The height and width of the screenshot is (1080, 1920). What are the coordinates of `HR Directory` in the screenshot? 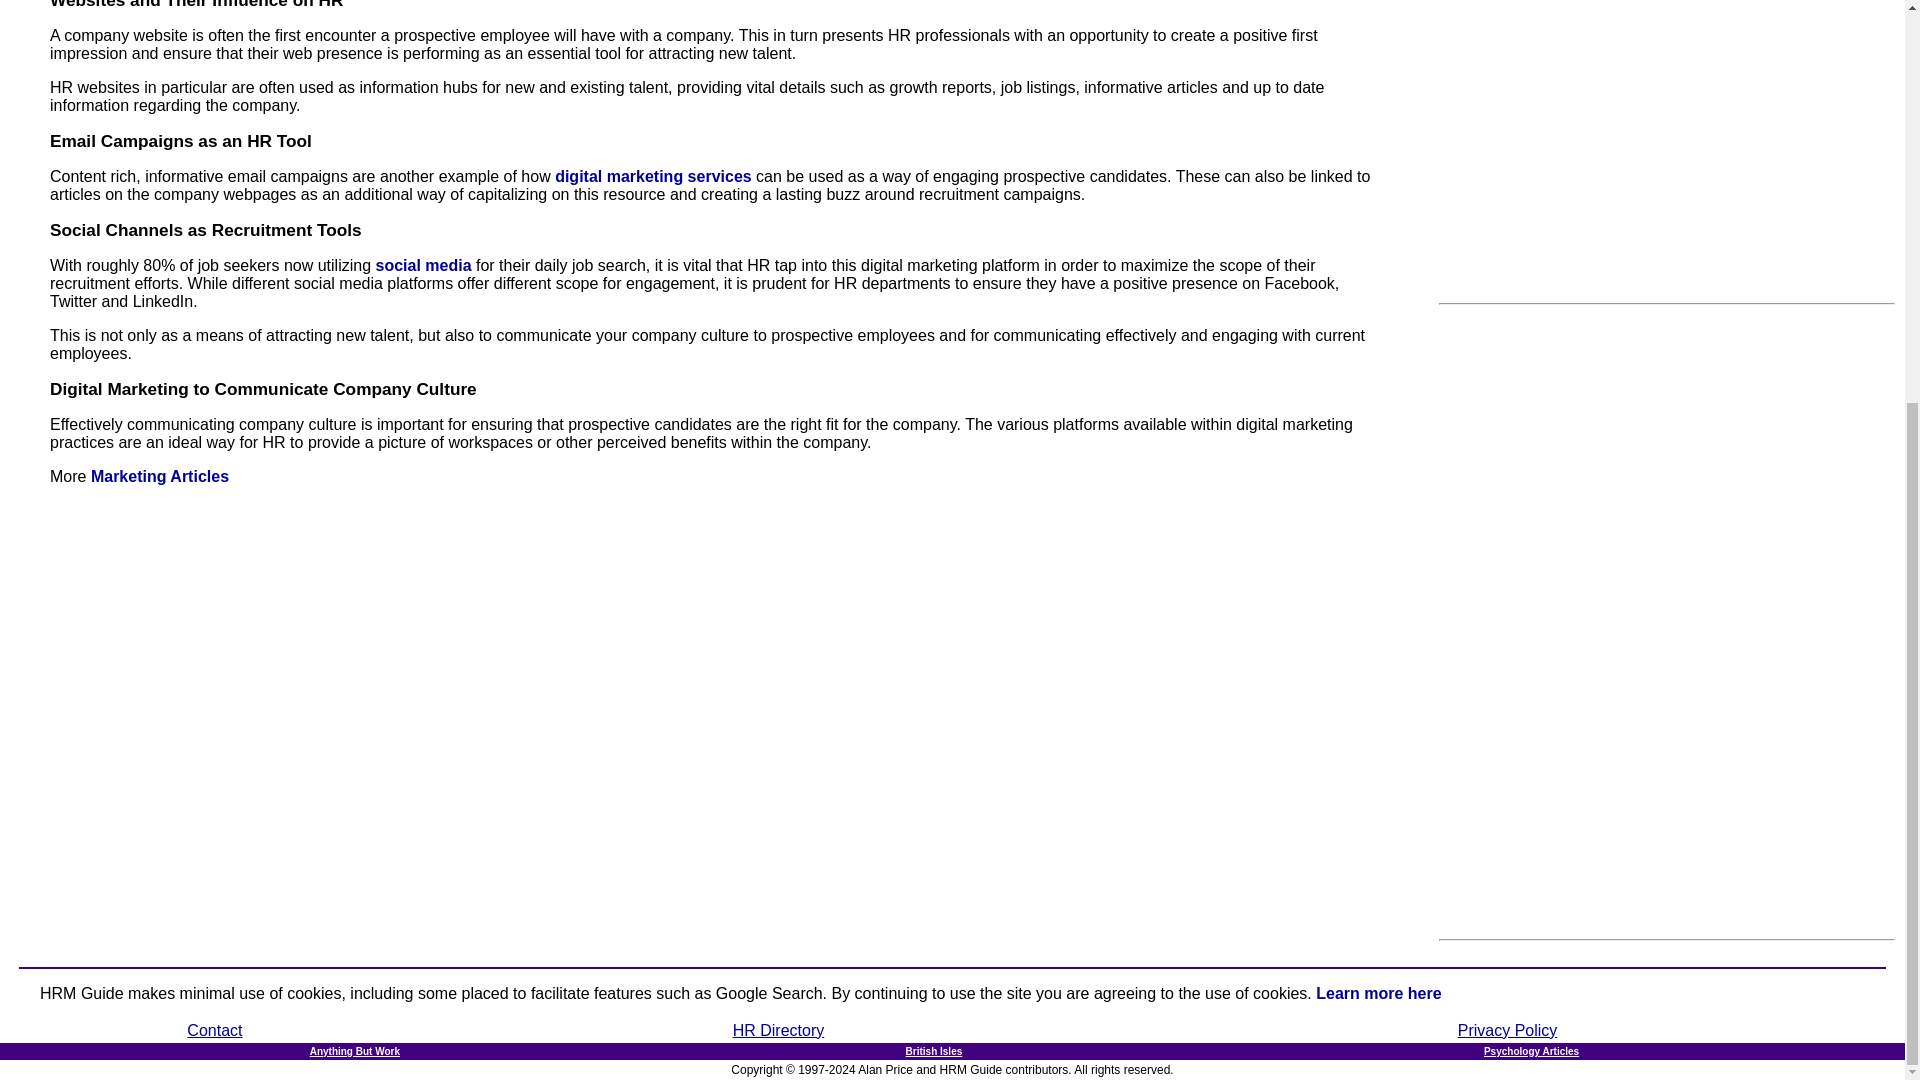 It's located at (779, 1030).